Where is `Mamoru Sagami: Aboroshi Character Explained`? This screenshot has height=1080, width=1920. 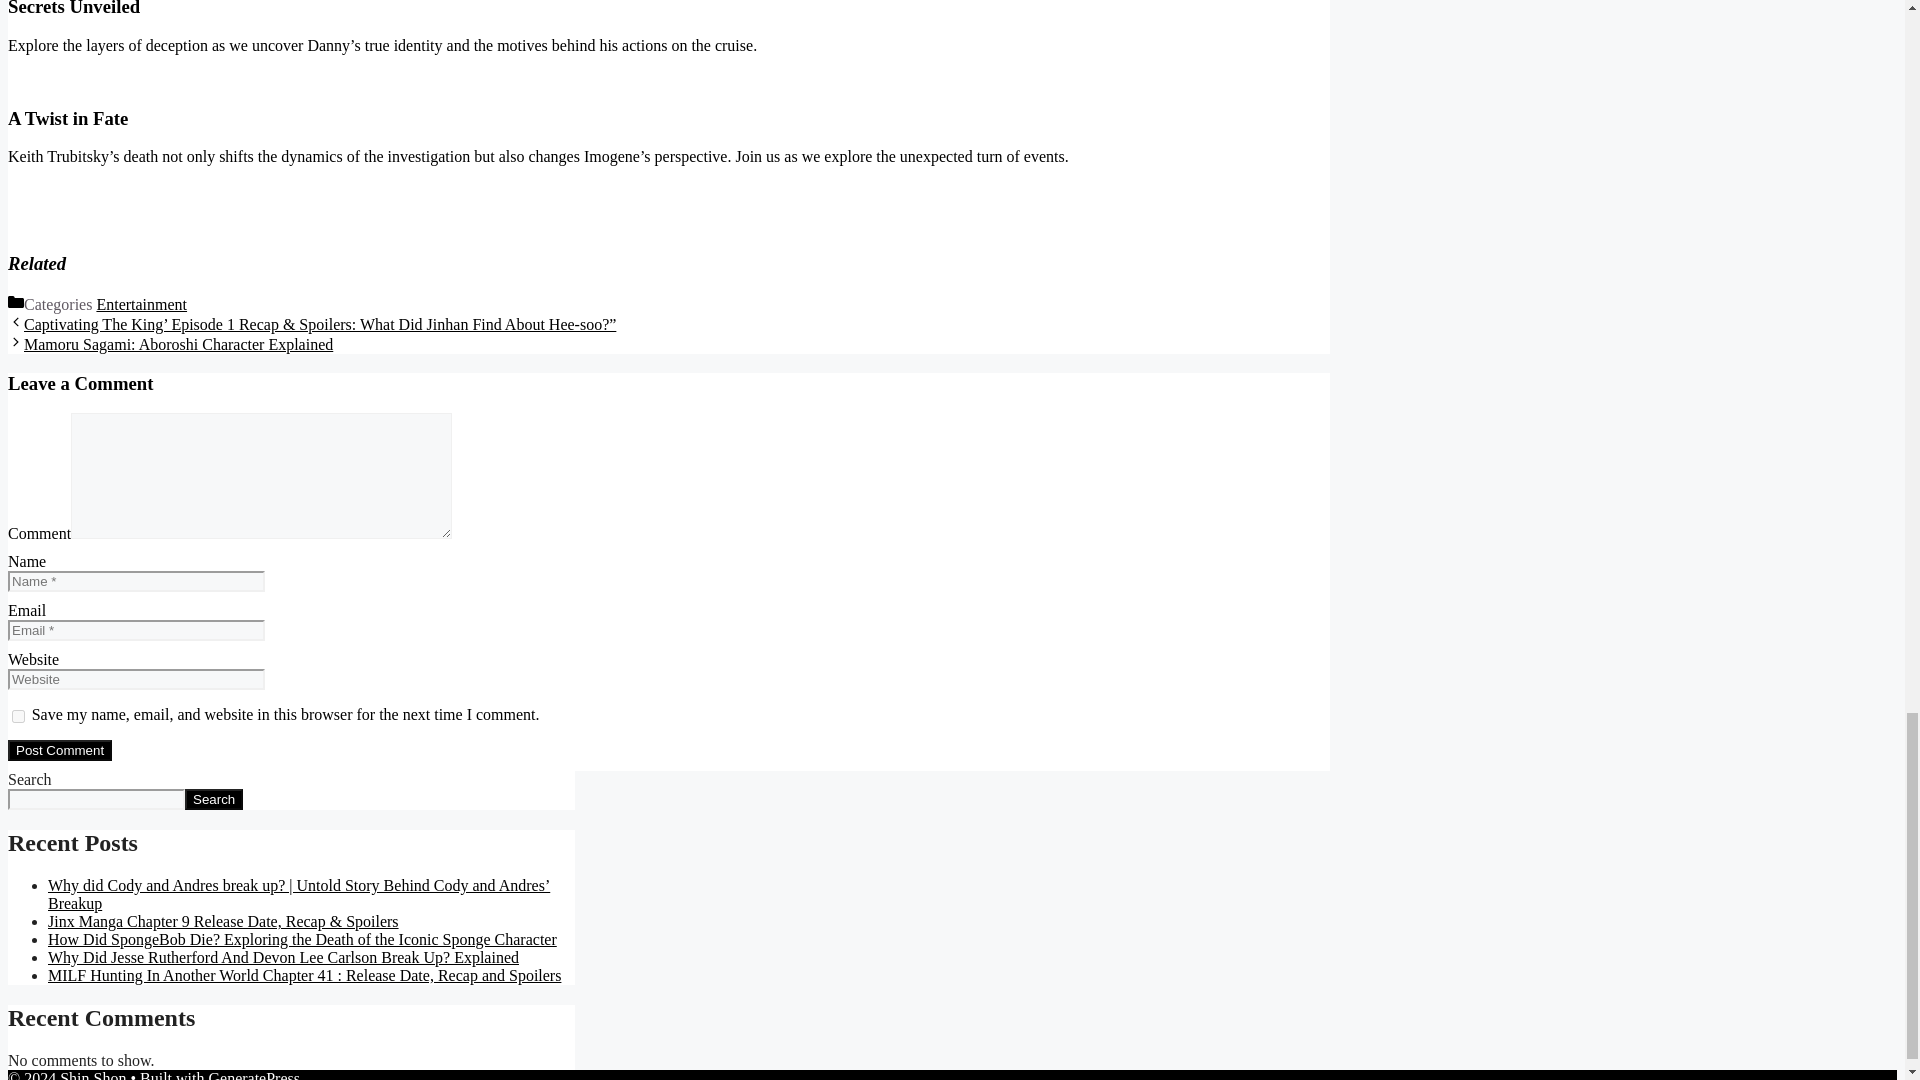
Mamoru Sagami: Aboroshi Character Explained is located at coordinates (178, 344).